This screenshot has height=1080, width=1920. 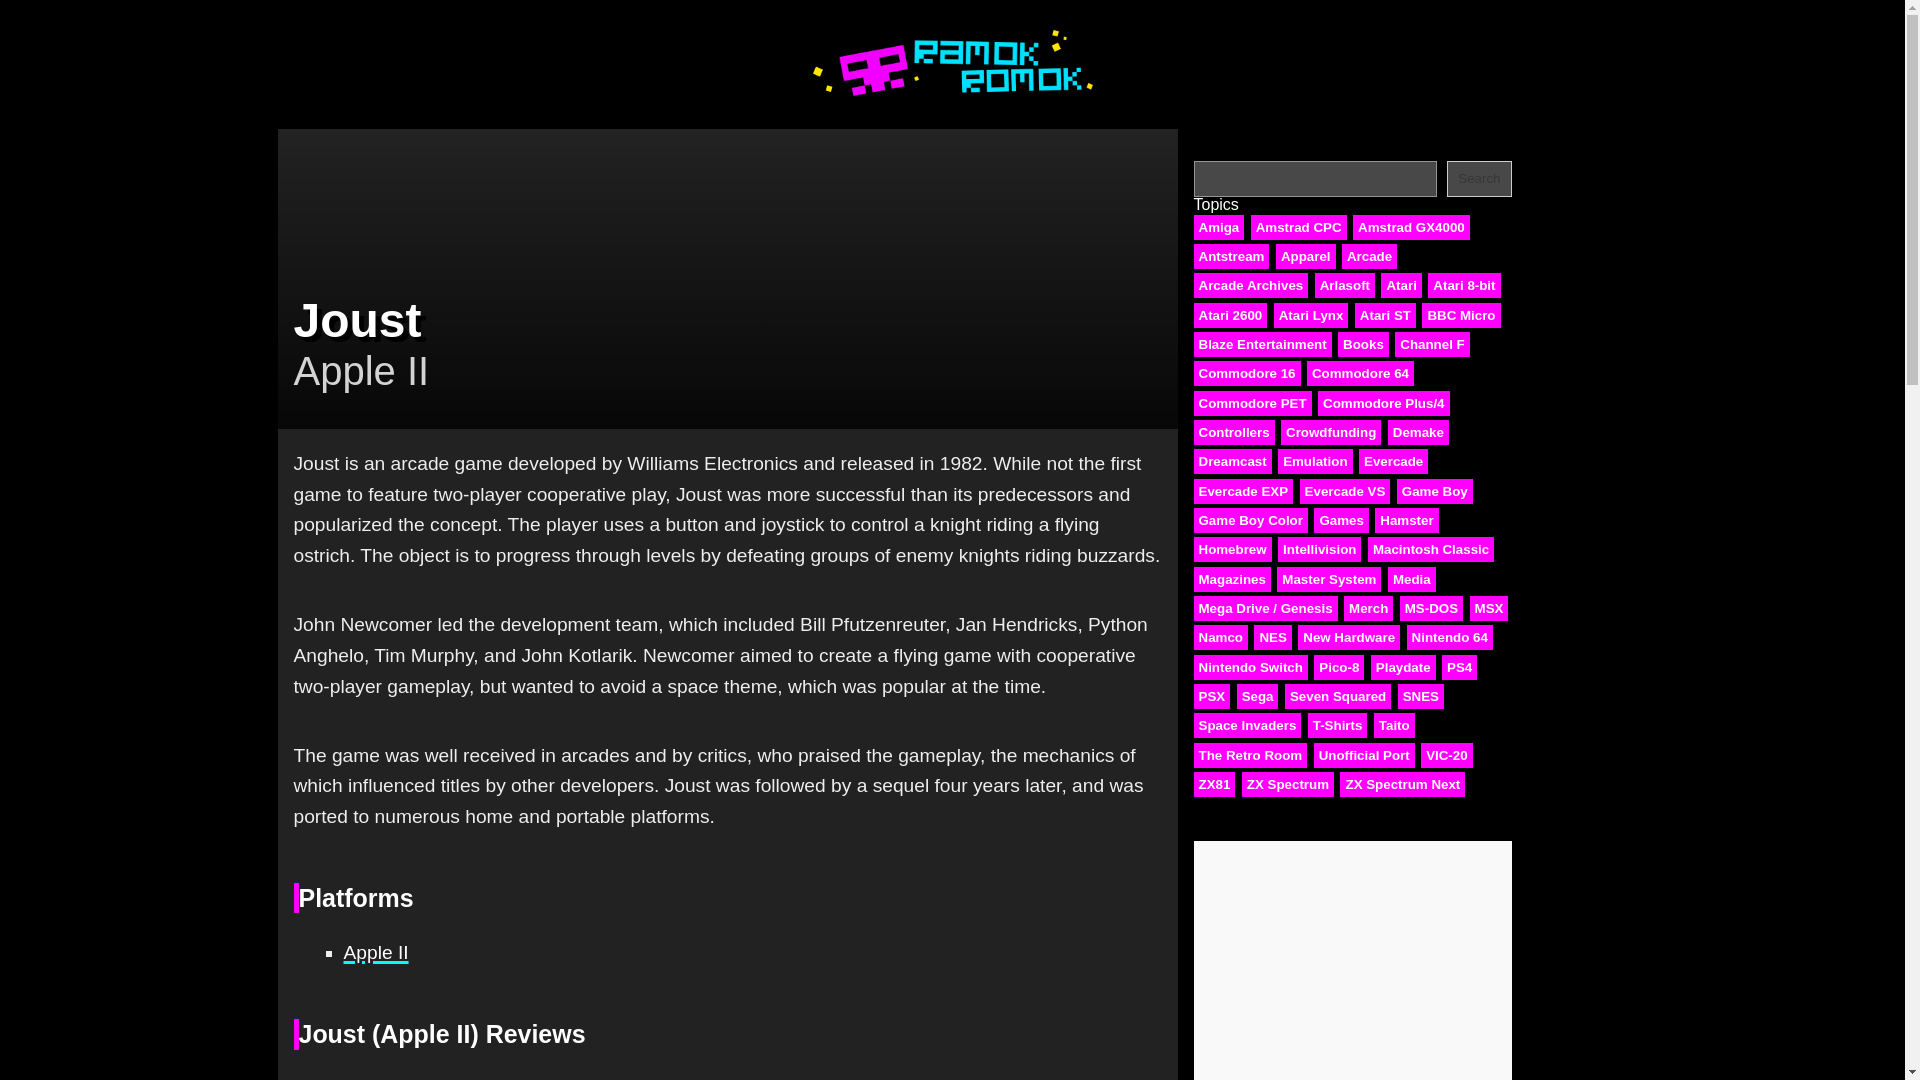 I want to click on Arcade Archives, so click(x=1252, y=286).